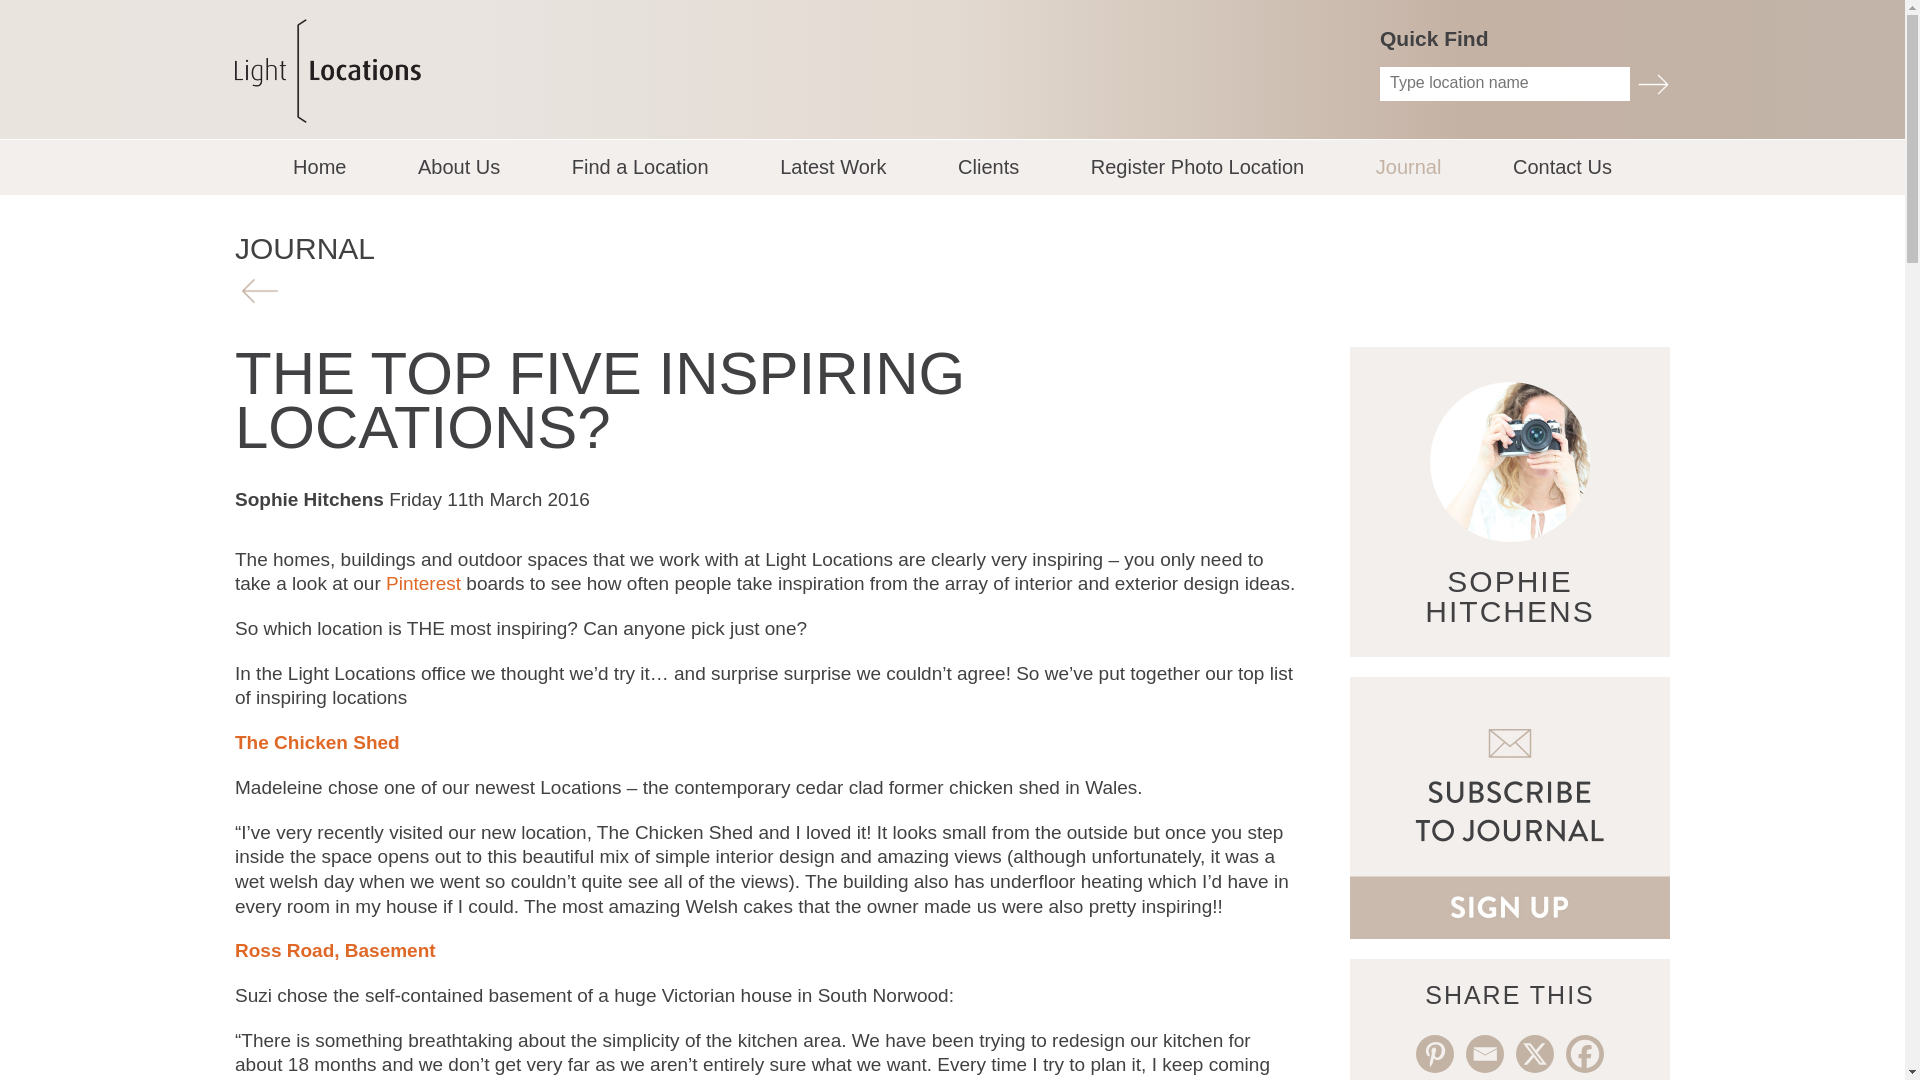 The width and height of the screenshot is (1920, 1080). Describe the element at coordinates (1652, 84) in the screenshot. I see `Search` at that location.